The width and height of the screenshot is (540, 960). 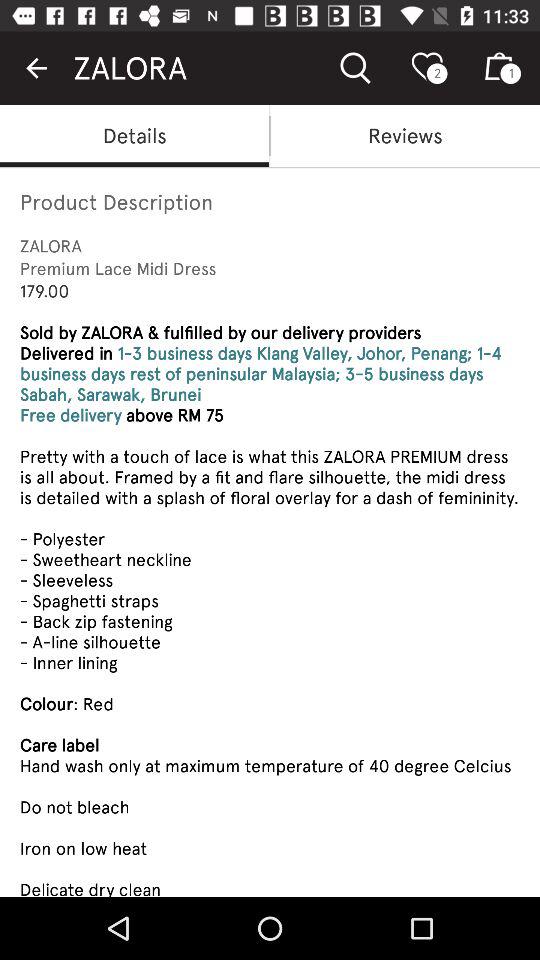 What do you see at coordinates (36, 68) in the screenshot?
I see `launch icon next to the zalora item` at bounding box center [36, 68].